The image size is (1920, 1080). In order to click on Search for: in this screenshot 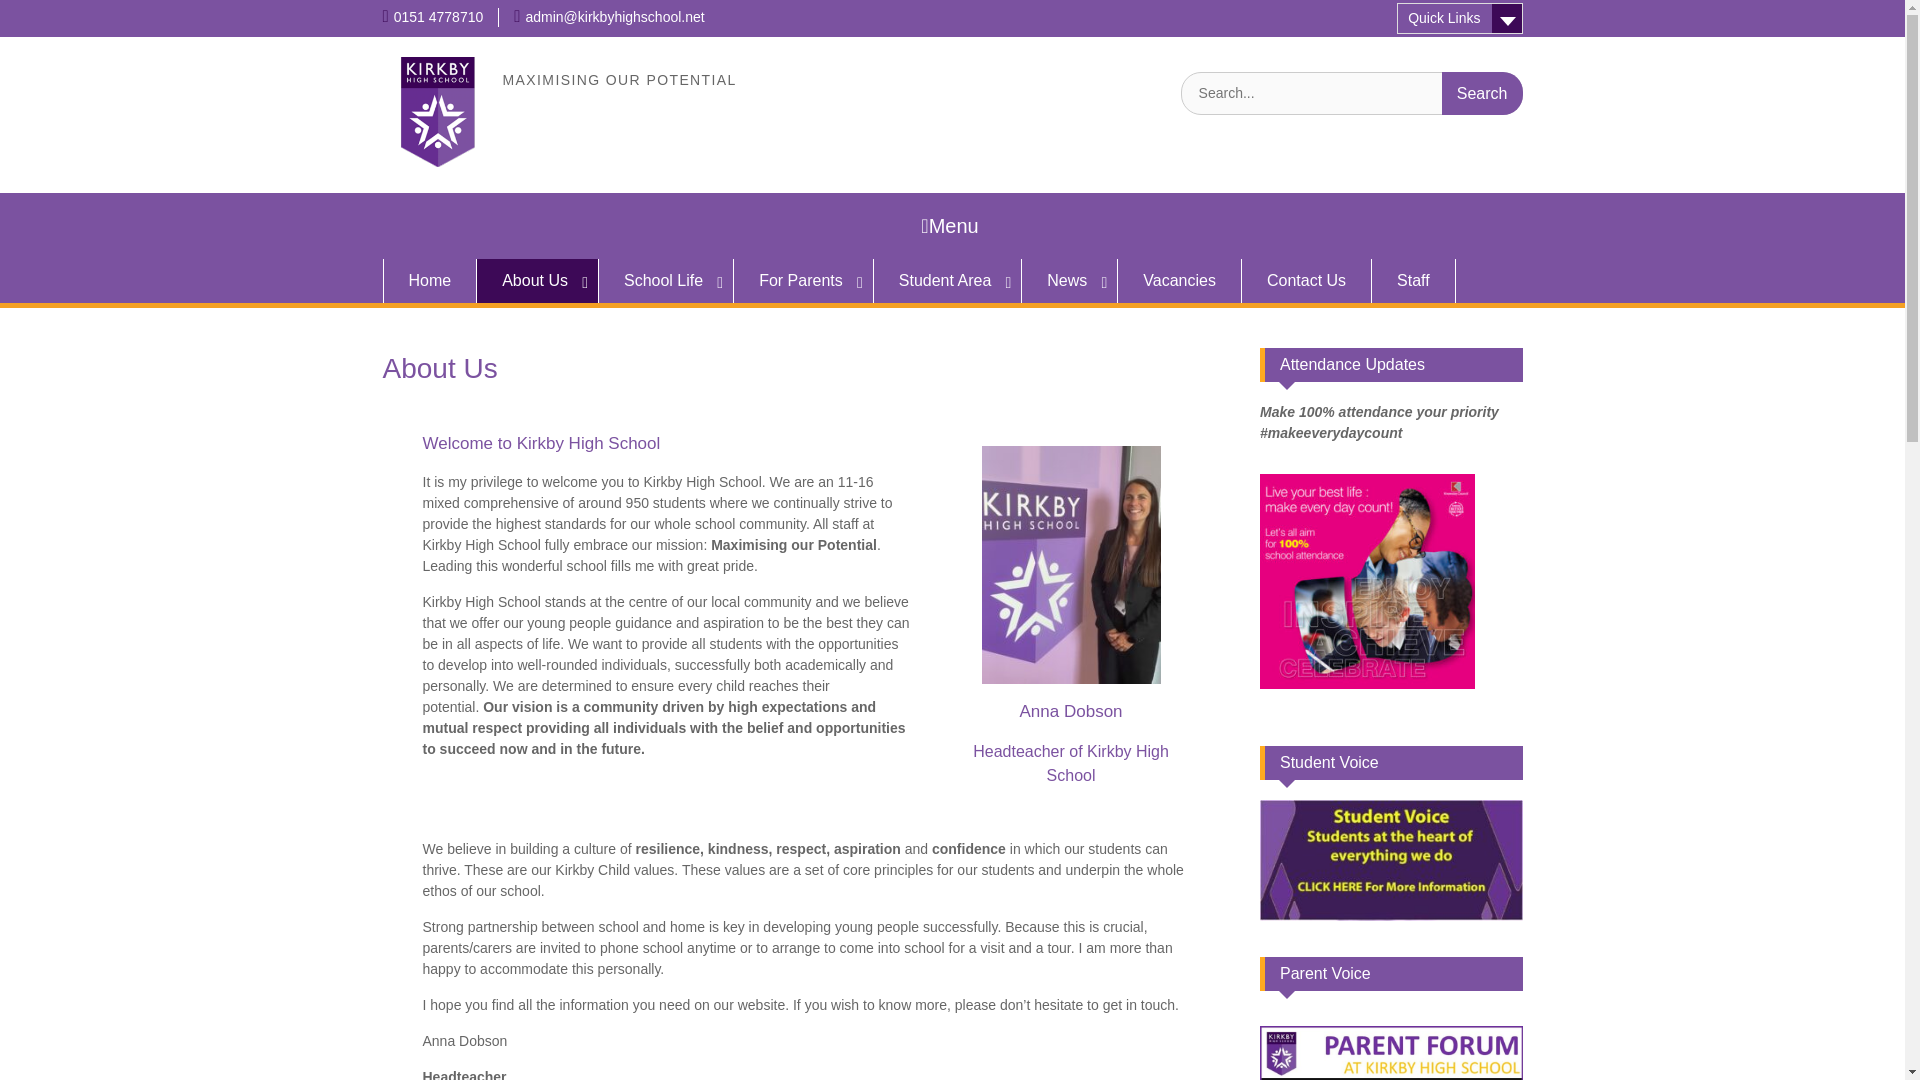, I will do `click(1351, 93)`.